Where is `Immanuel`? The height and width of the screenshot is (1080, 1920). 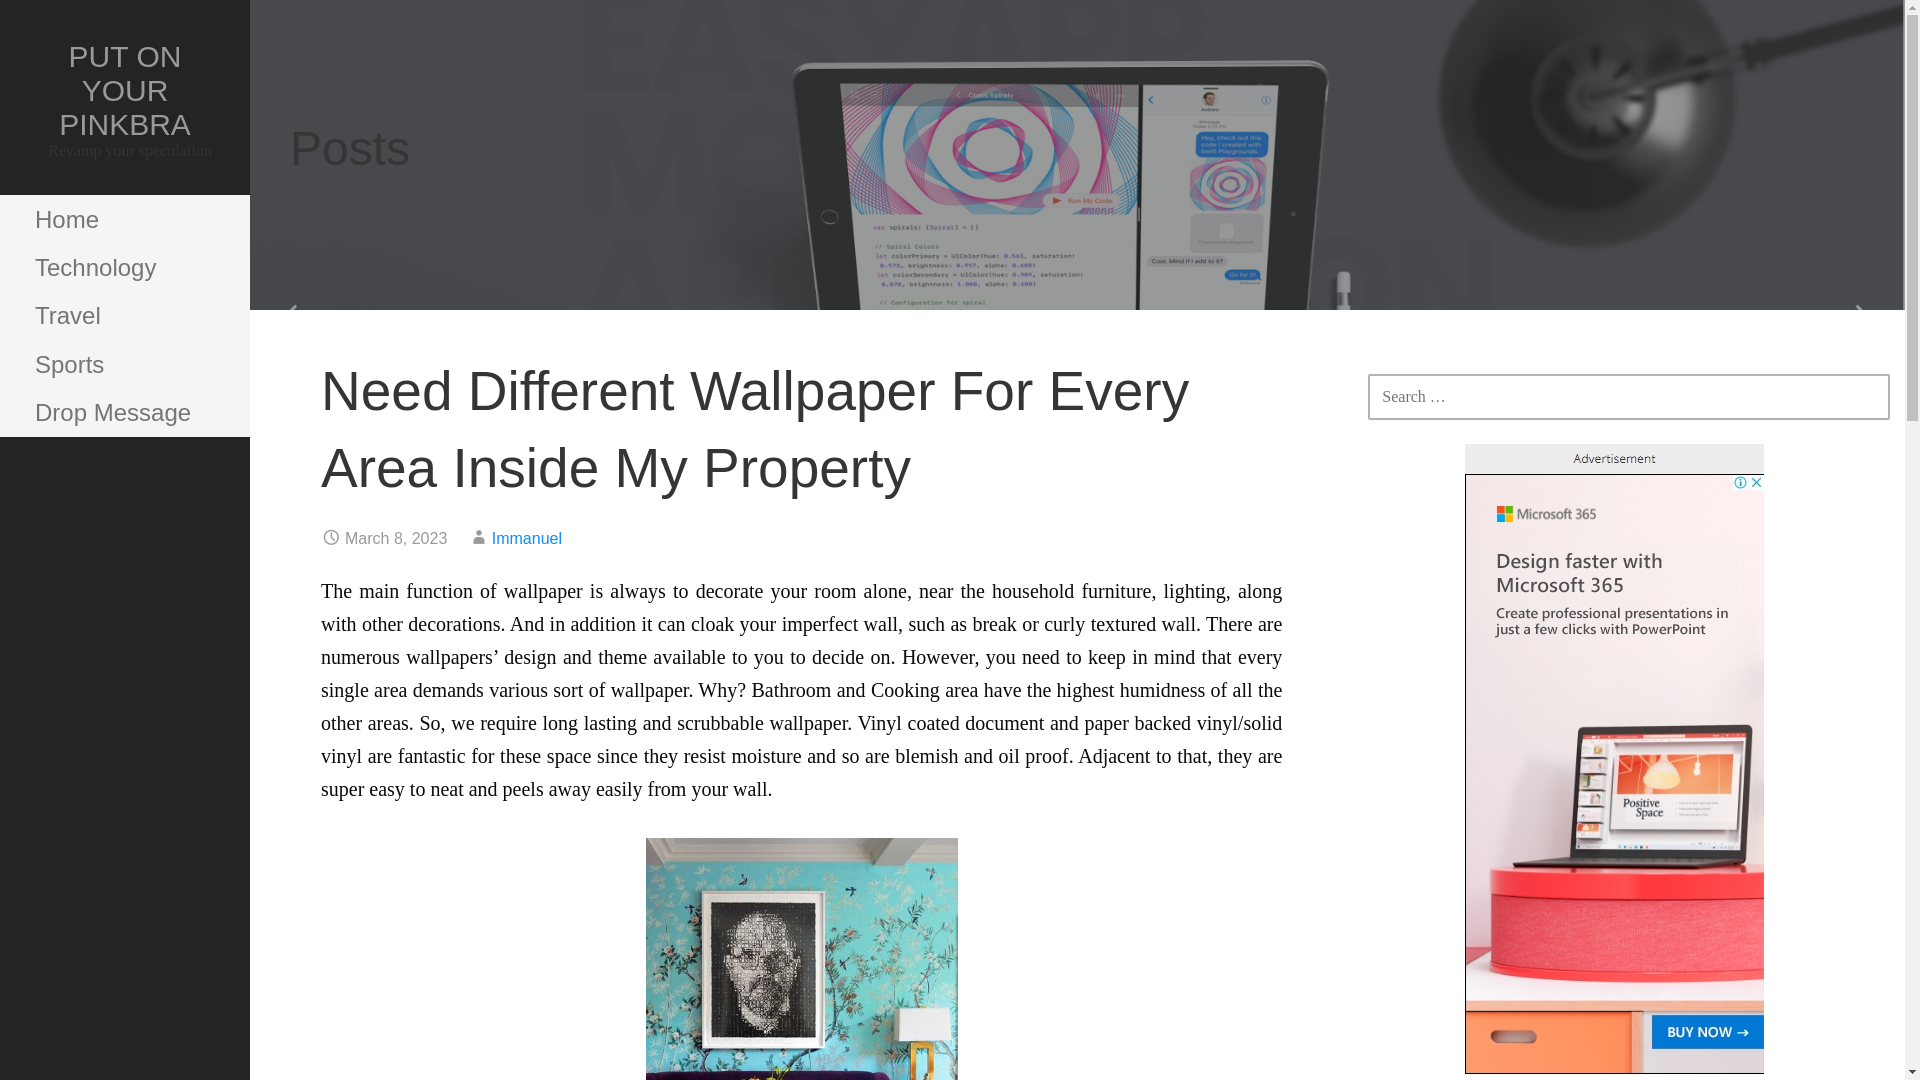 Immanuel is located at coordinates (526, 538).